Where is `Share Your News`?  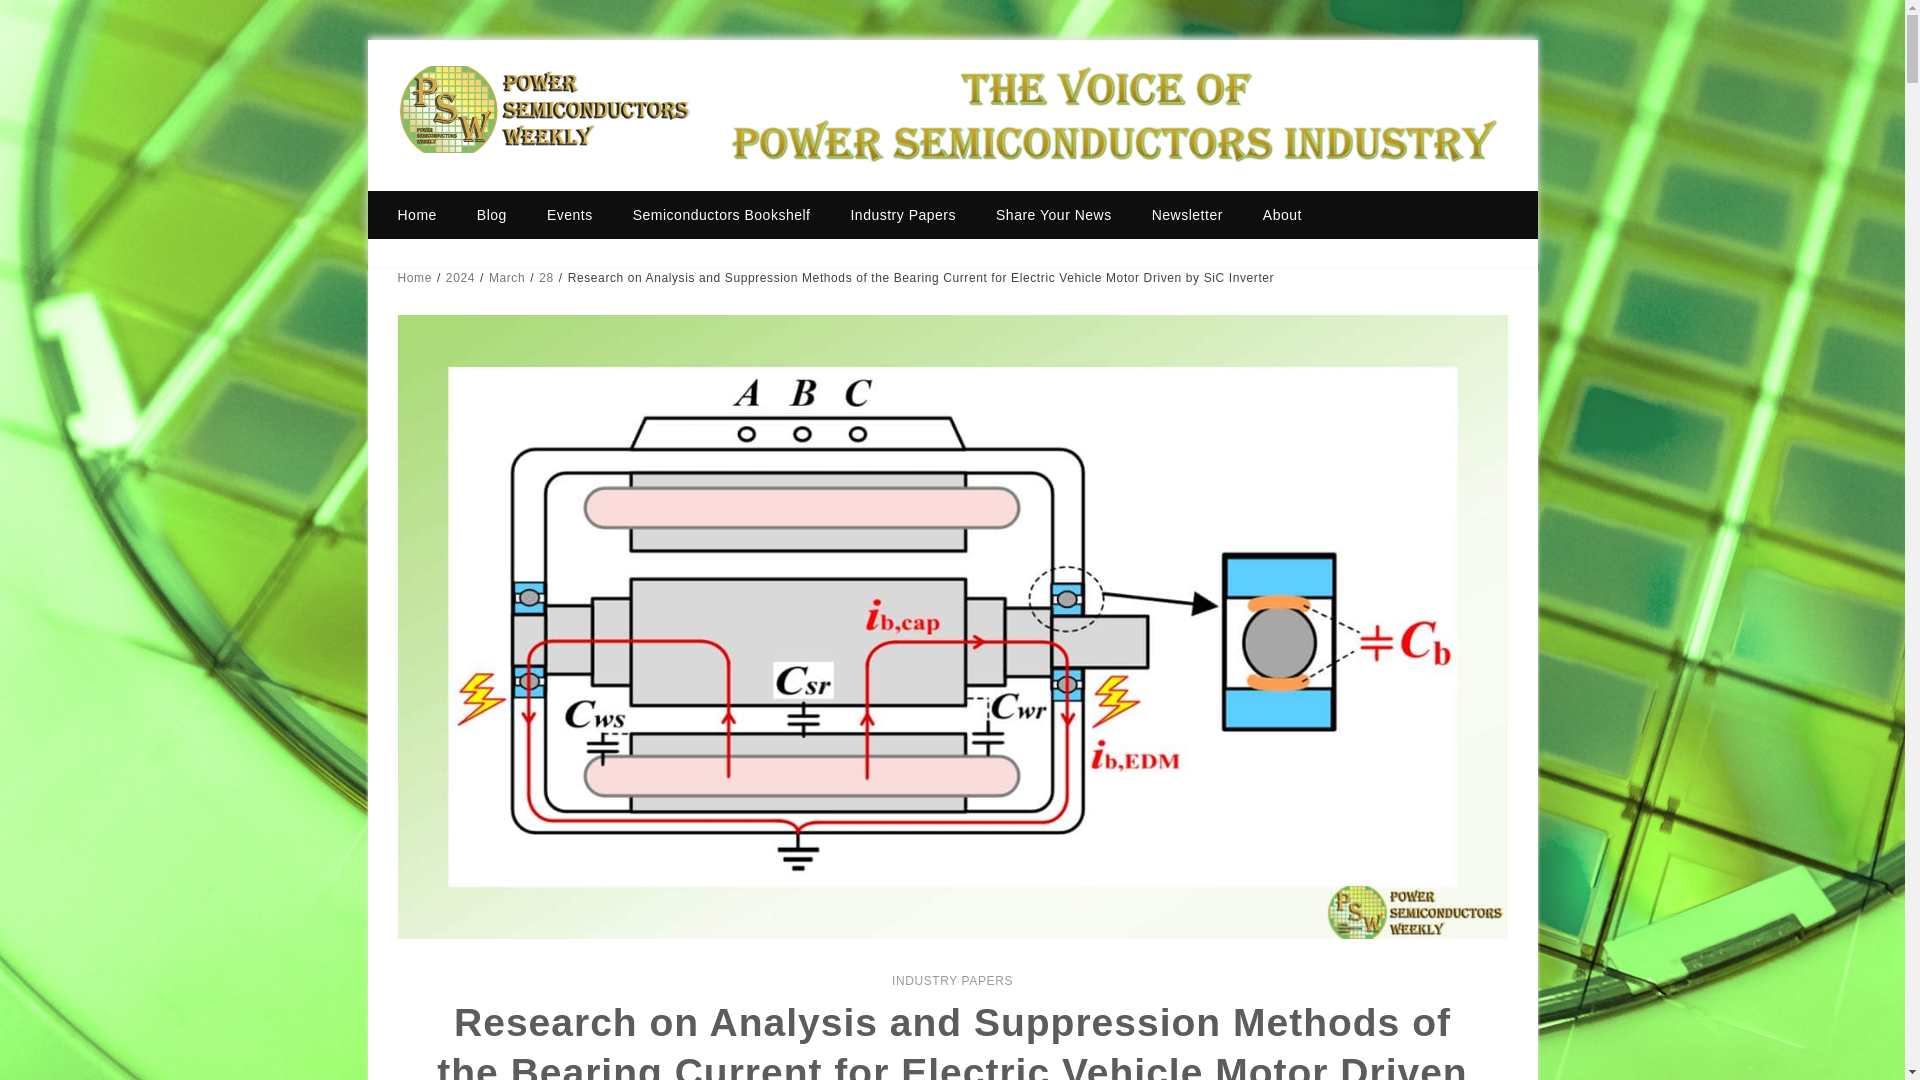 Share Your News is located at coordinates (1054, 214).